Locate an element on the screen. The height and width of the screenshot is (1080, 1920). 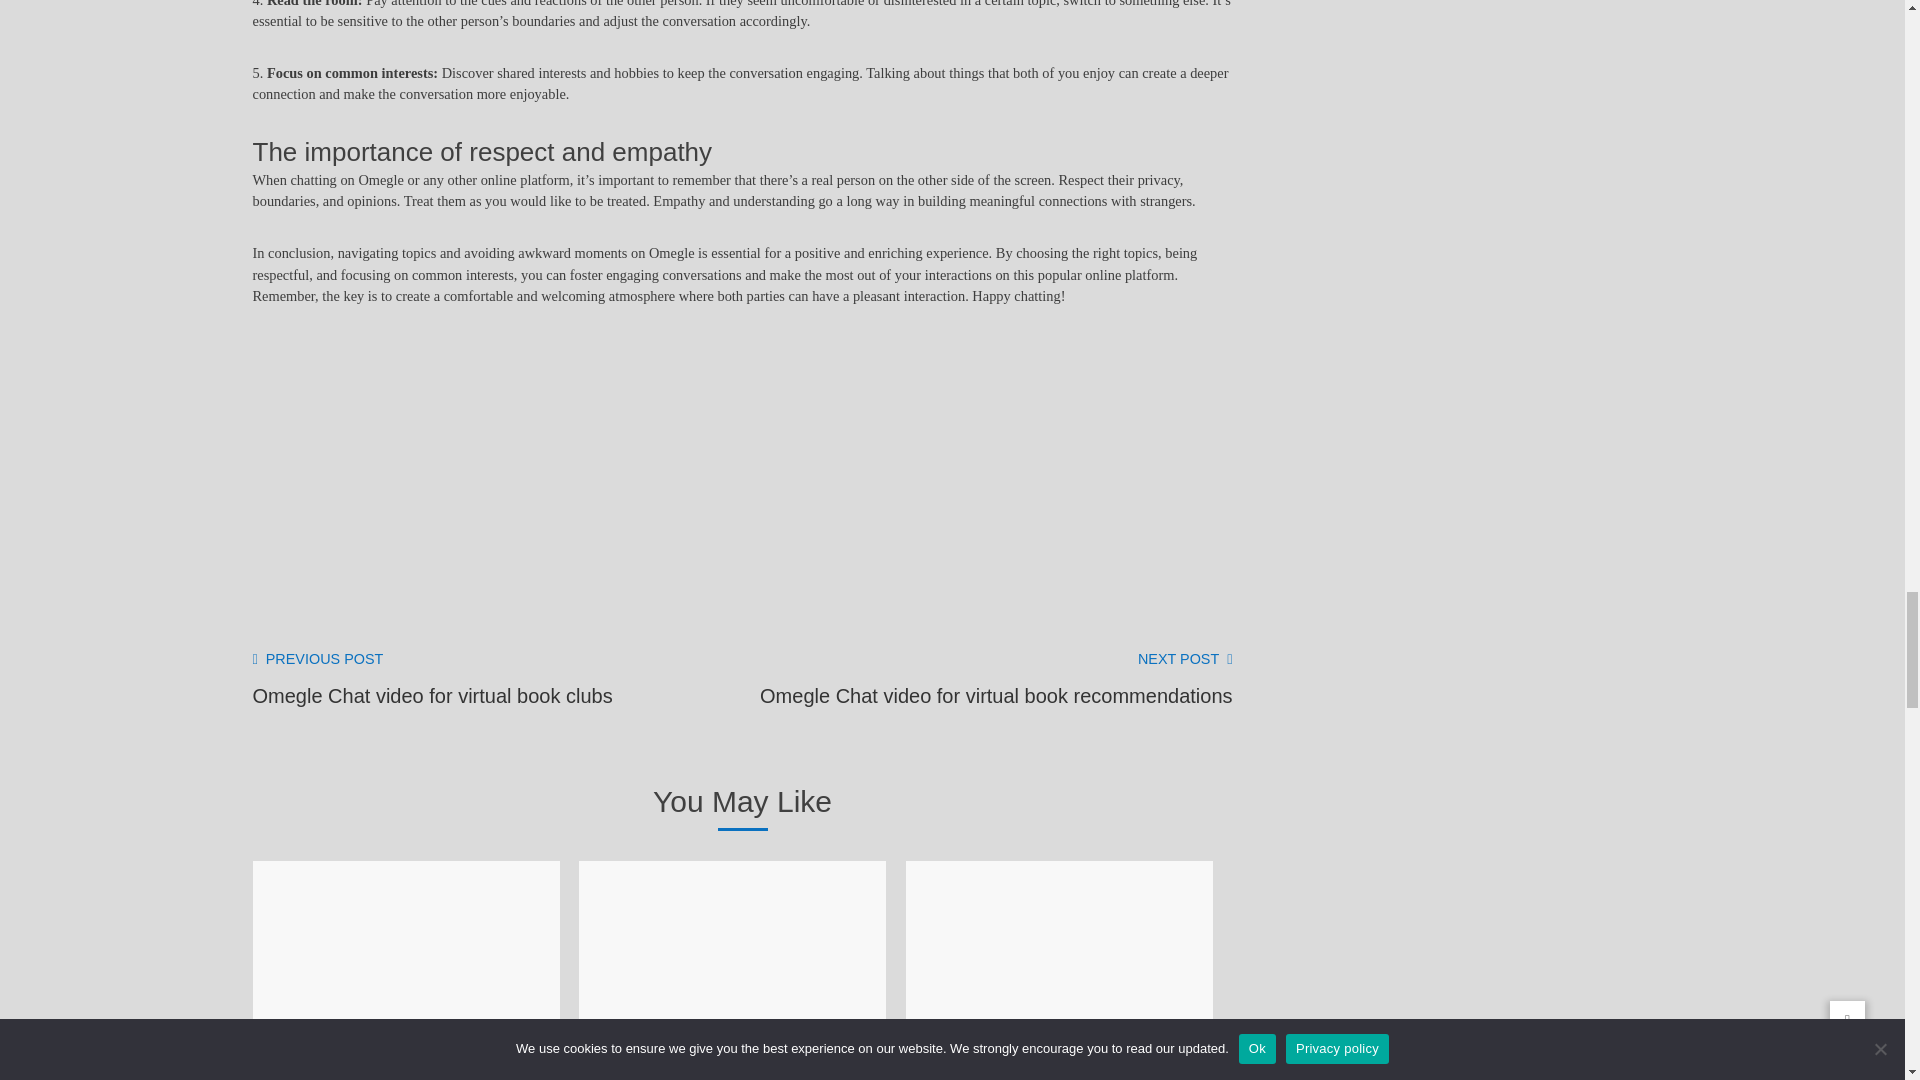
Omegle chat for sharing personal and life experiences is located at coordinates (406, 1063).